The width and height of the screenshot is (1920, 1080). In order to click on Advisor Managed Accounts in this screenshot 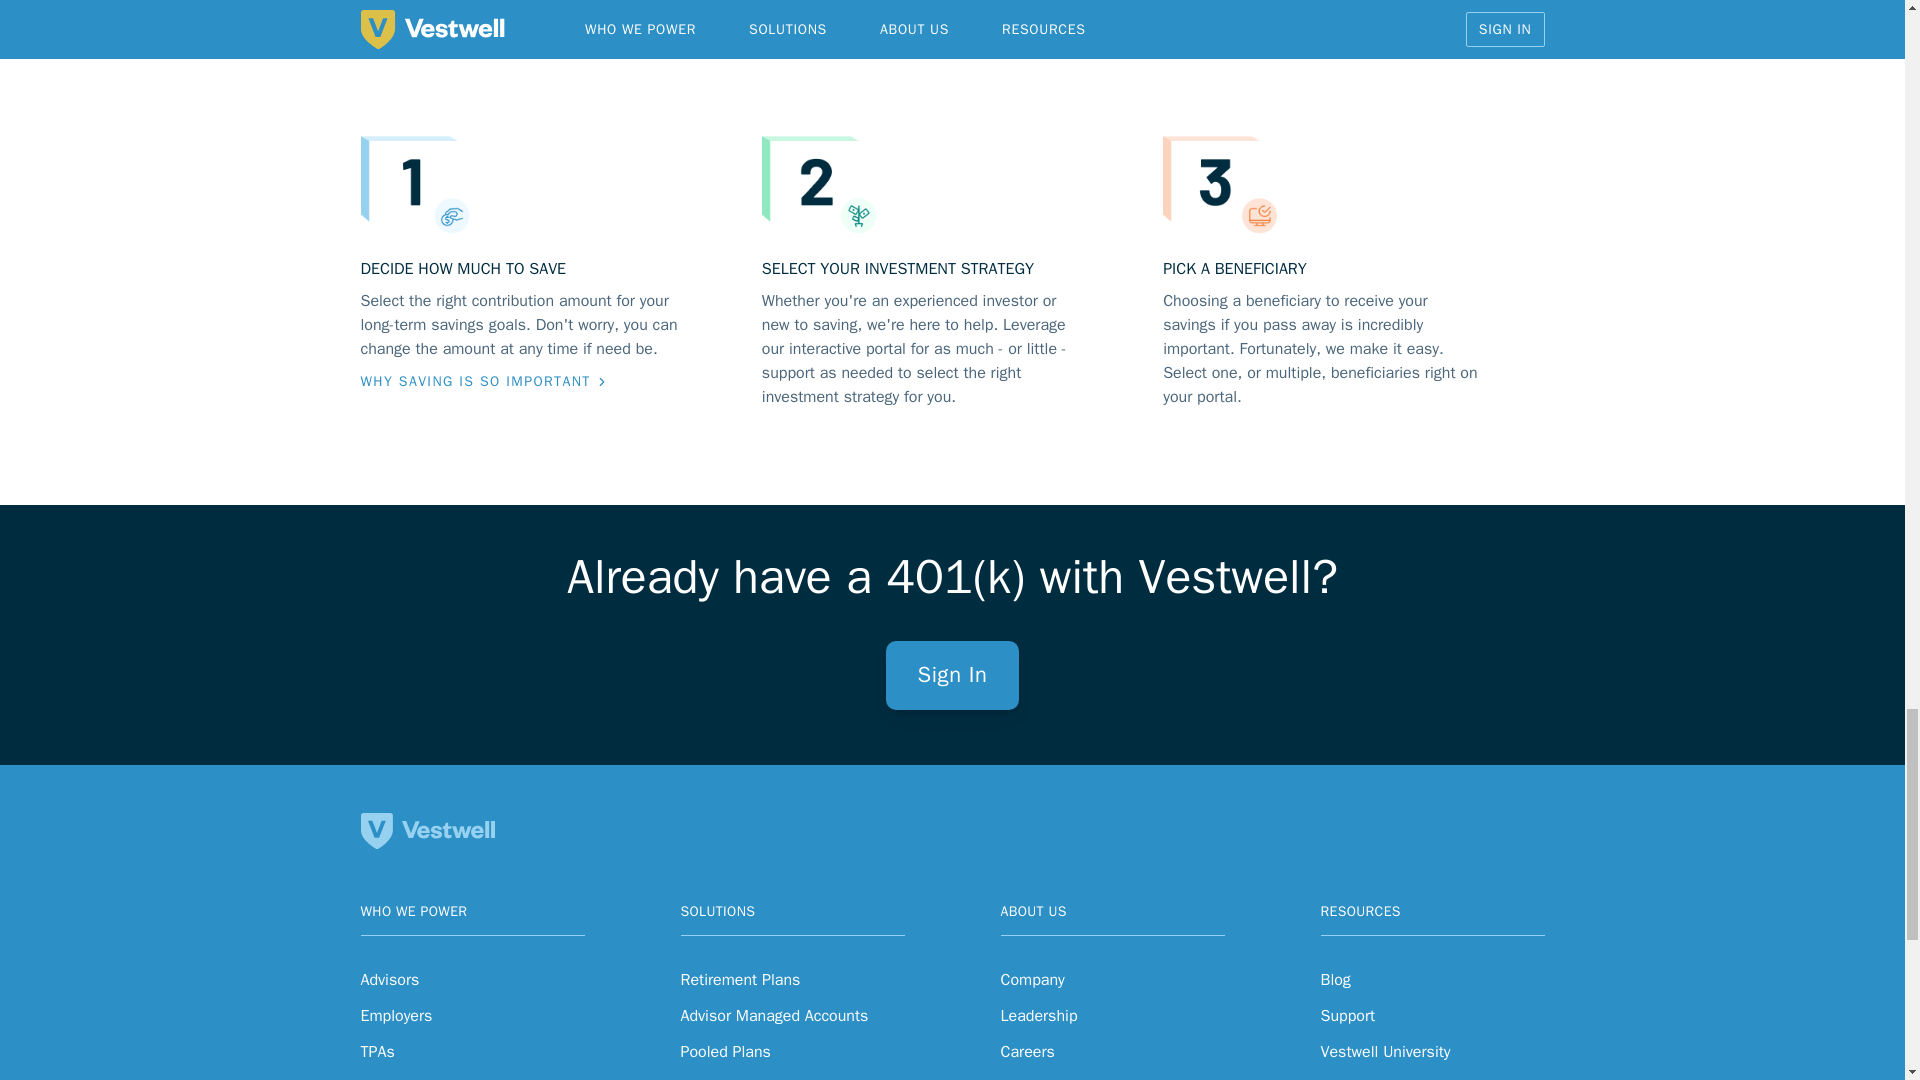, I will do `click(773, 1016)`.